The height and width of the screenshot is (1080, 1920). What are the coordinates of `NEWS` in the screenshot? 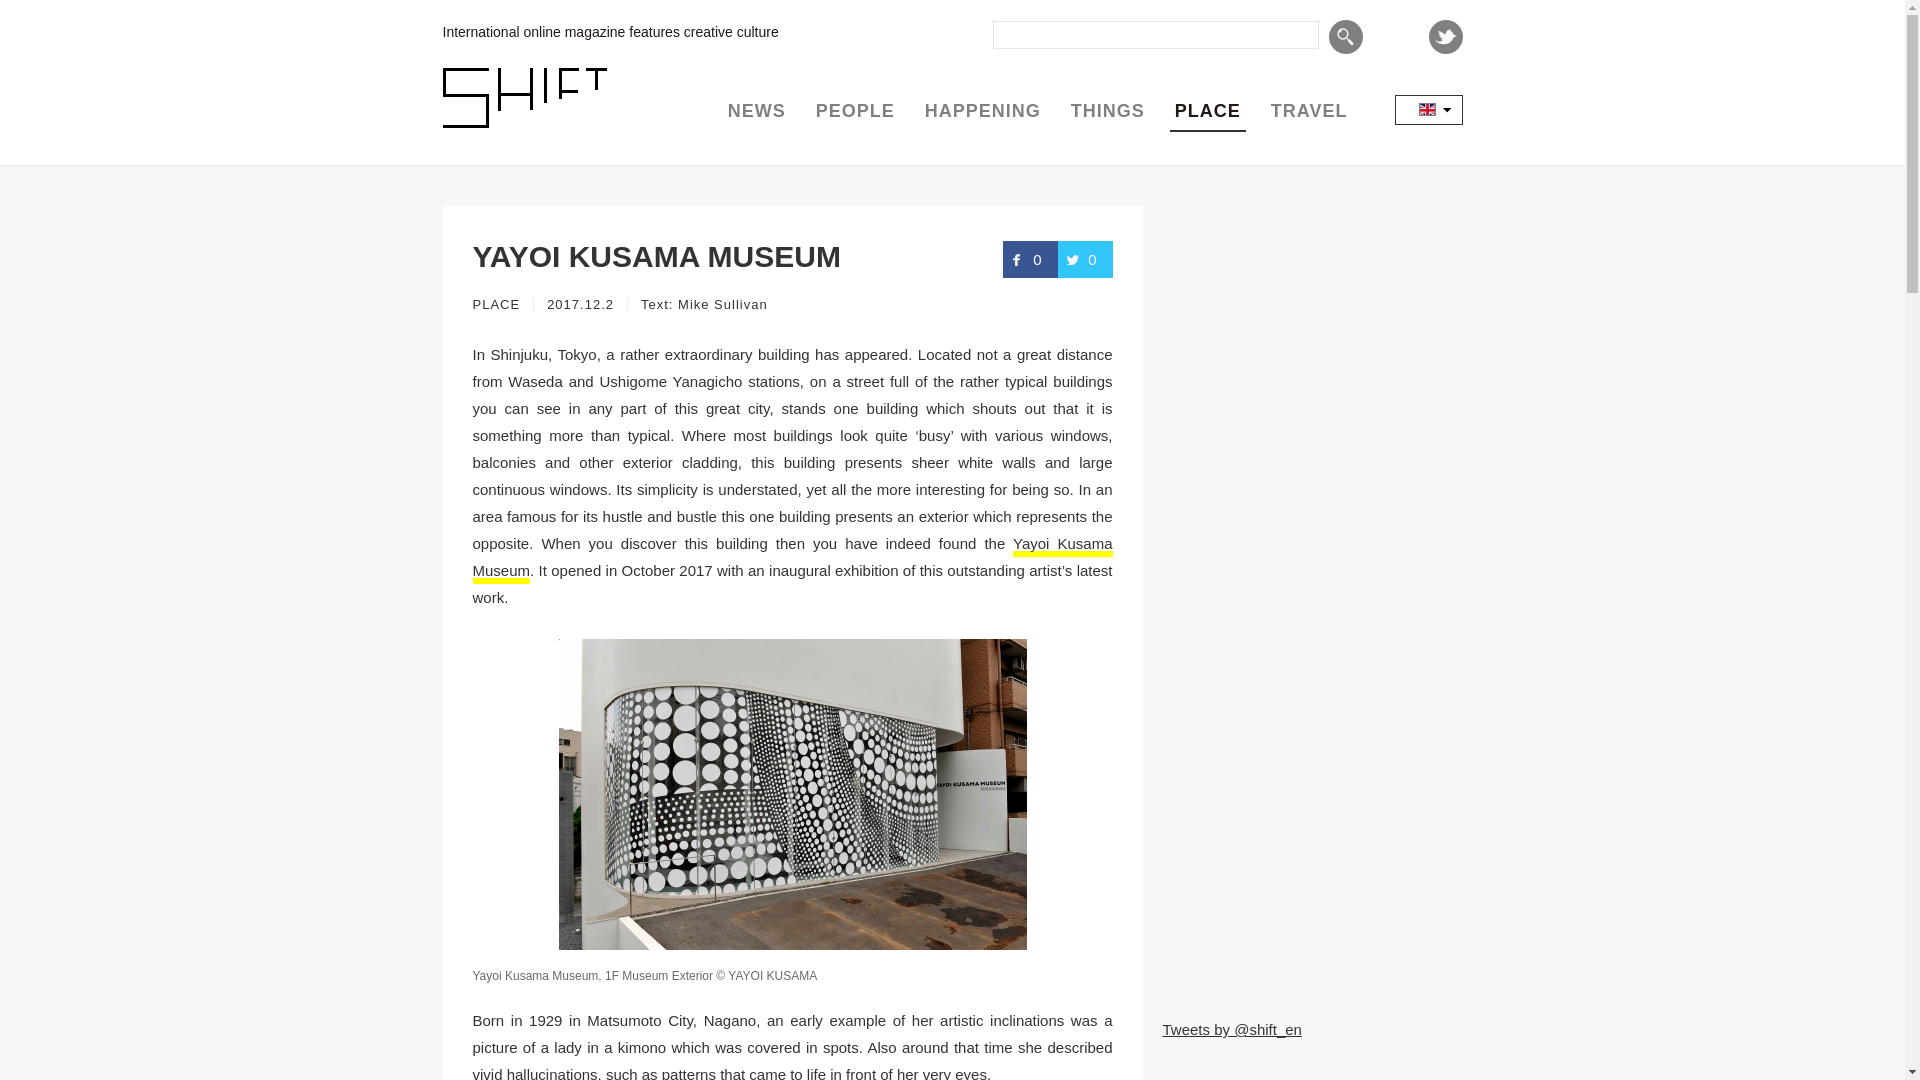 It's located at (756, 111).